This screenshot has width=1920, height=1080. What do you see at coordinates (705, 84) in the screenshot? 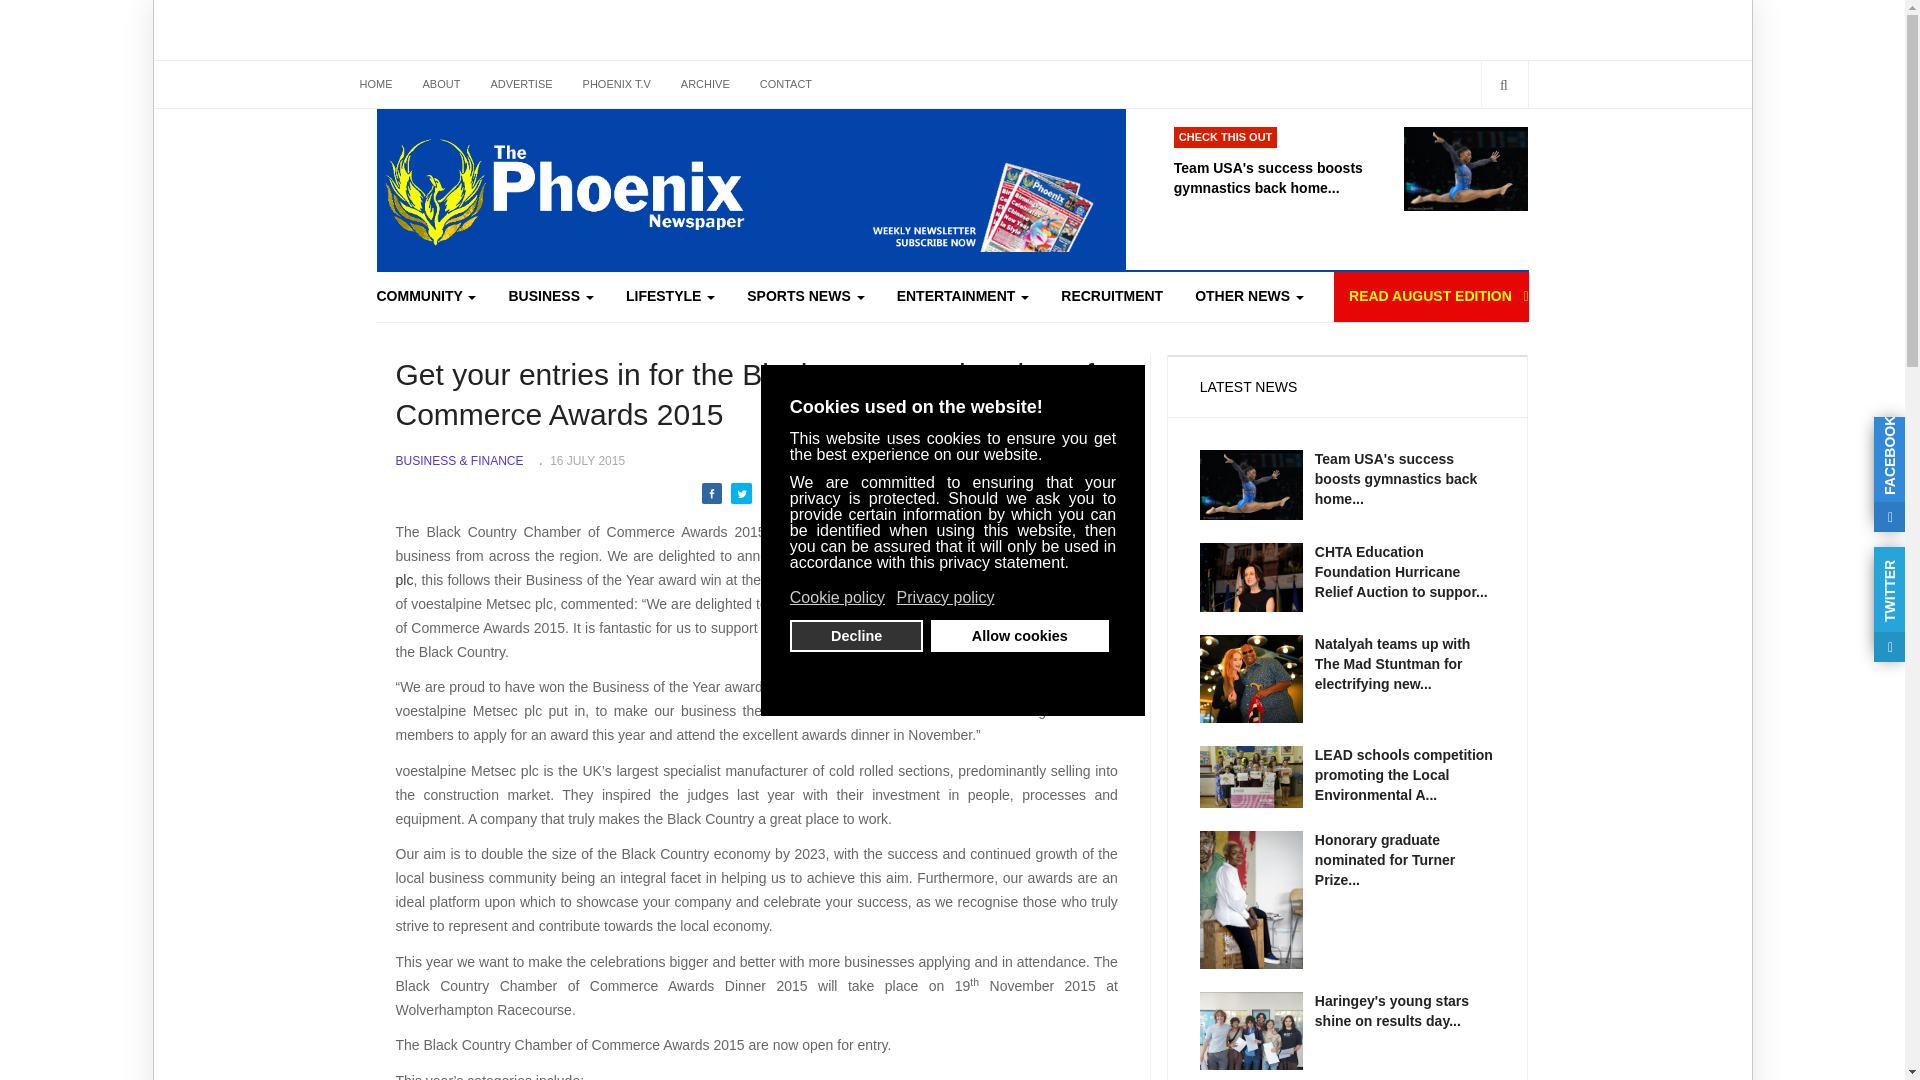
I see `ARCHIVE` at bounding box center [705, 84].